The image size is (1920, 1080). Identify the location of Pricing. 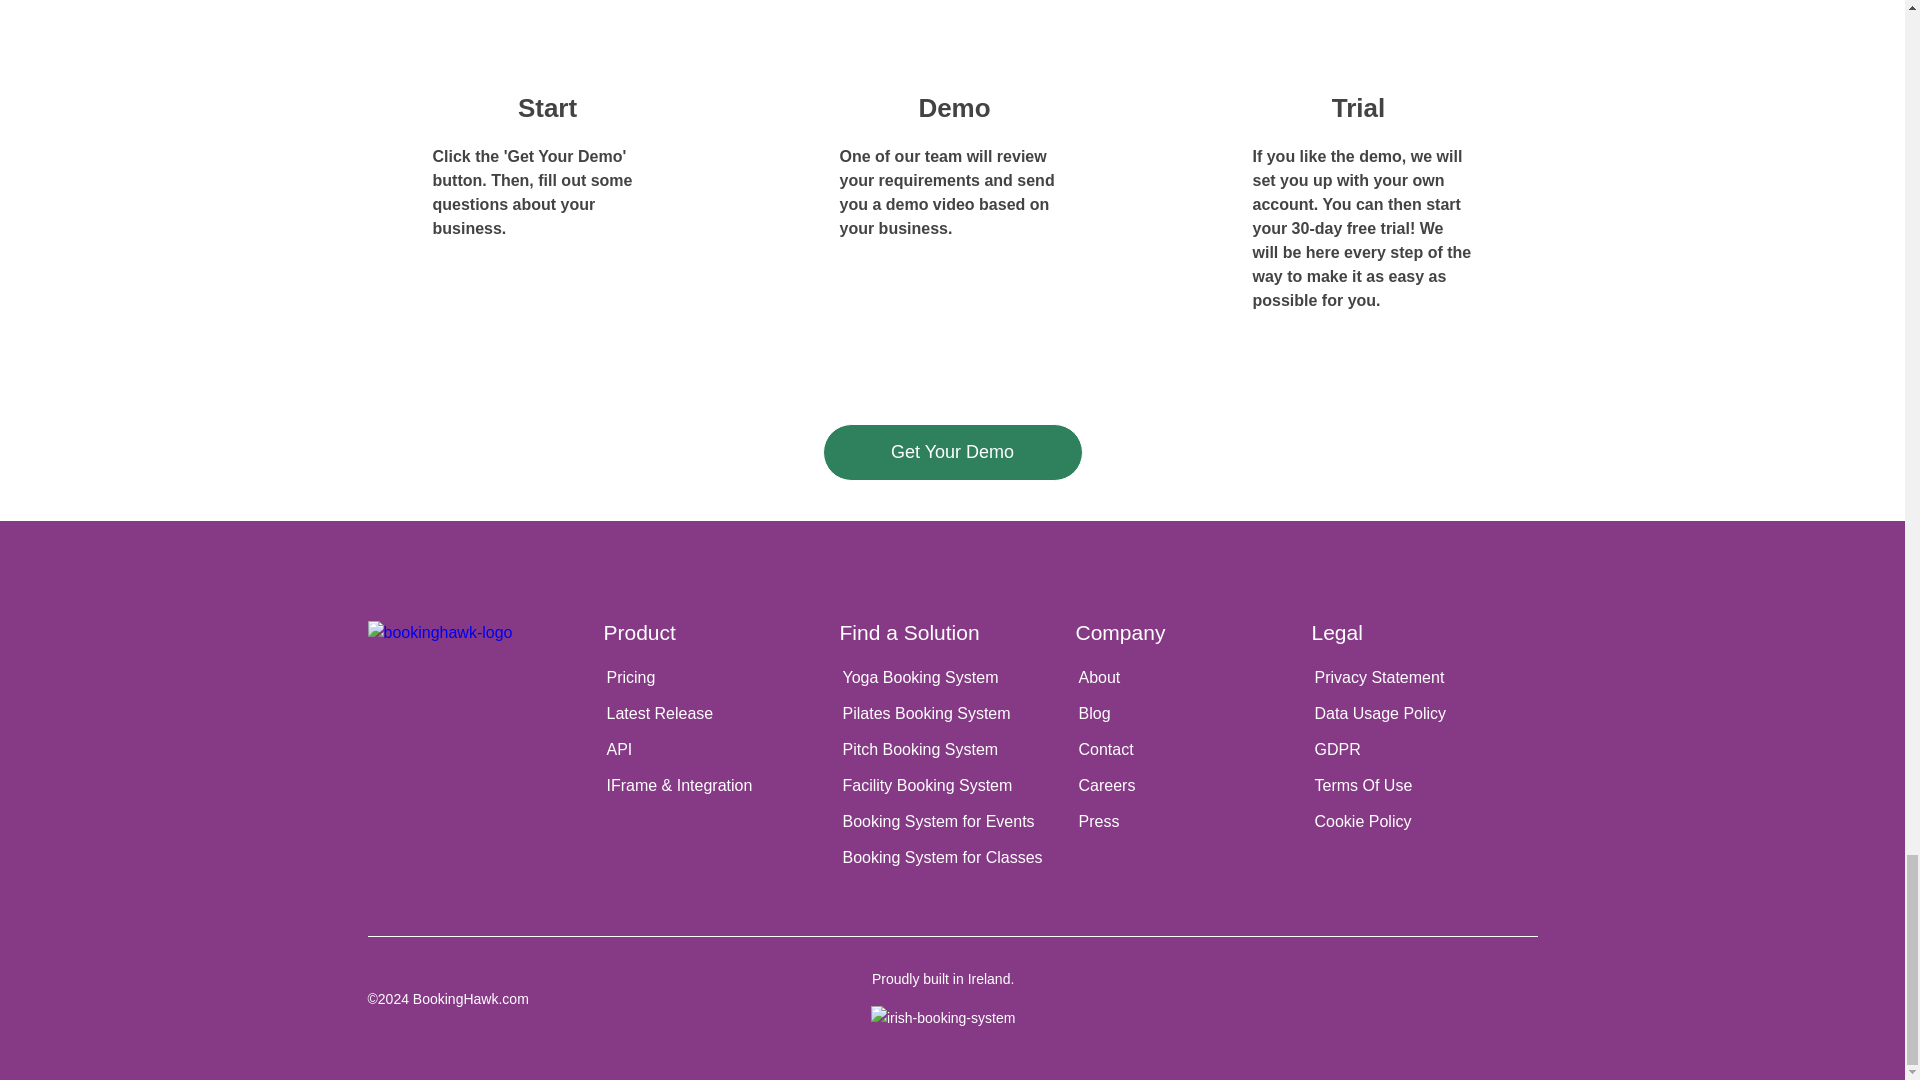
(716, 677).